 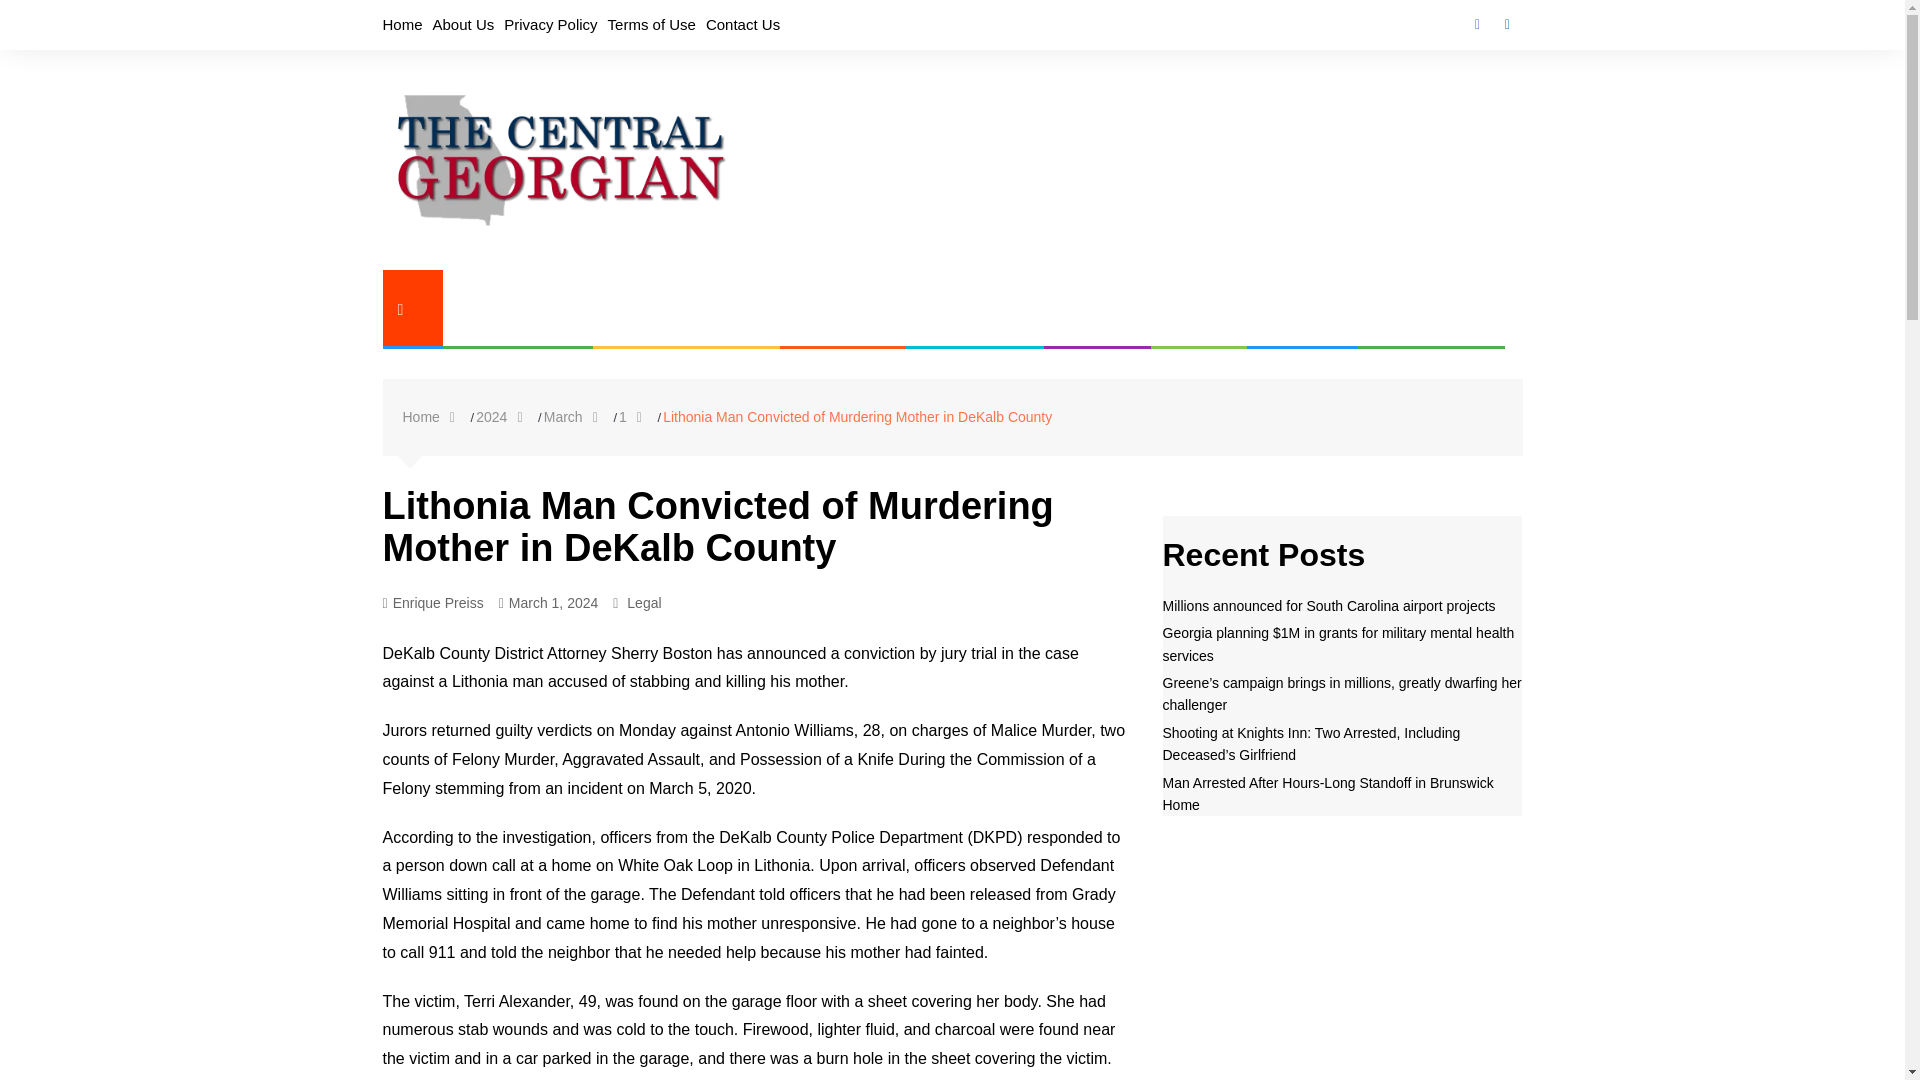 I want to click on LEGAL, so click(x=1186, y=309).